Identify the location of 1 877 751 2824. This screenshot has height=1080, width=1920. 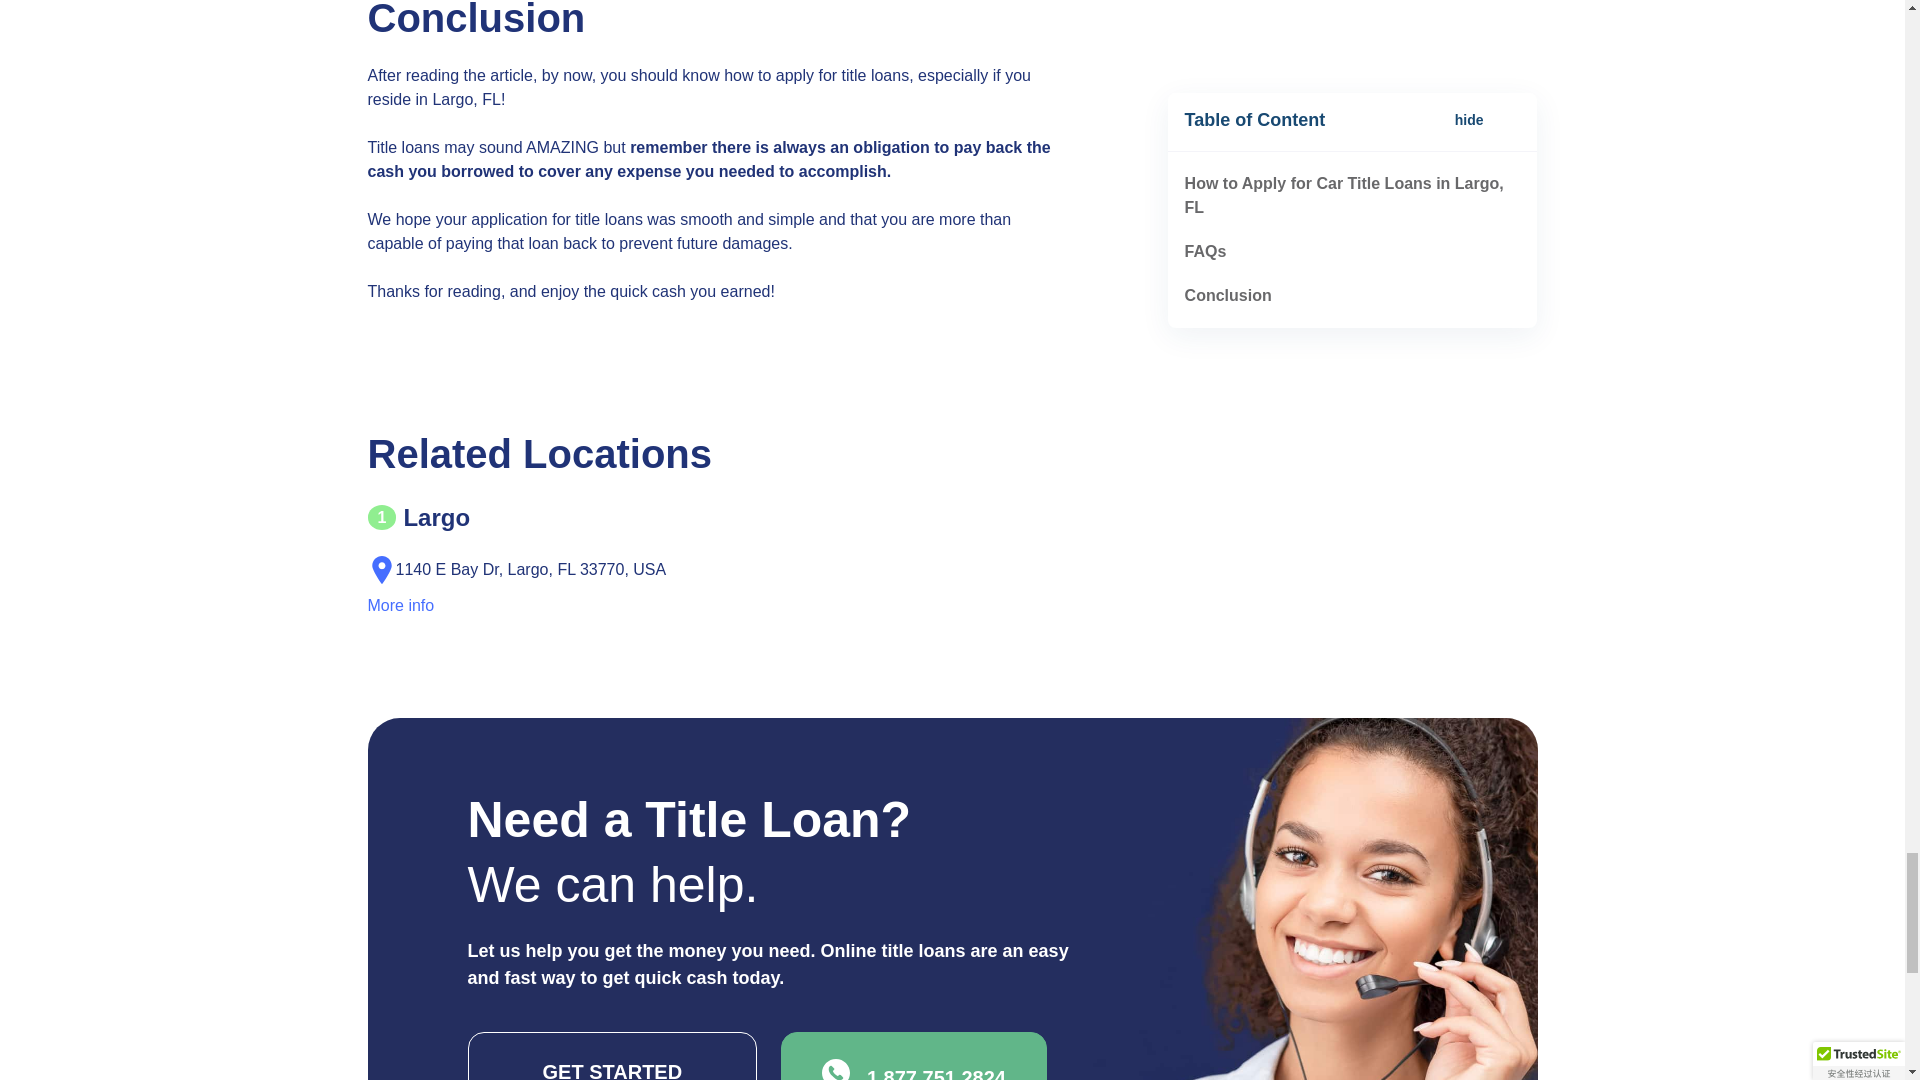
(914, 1056).